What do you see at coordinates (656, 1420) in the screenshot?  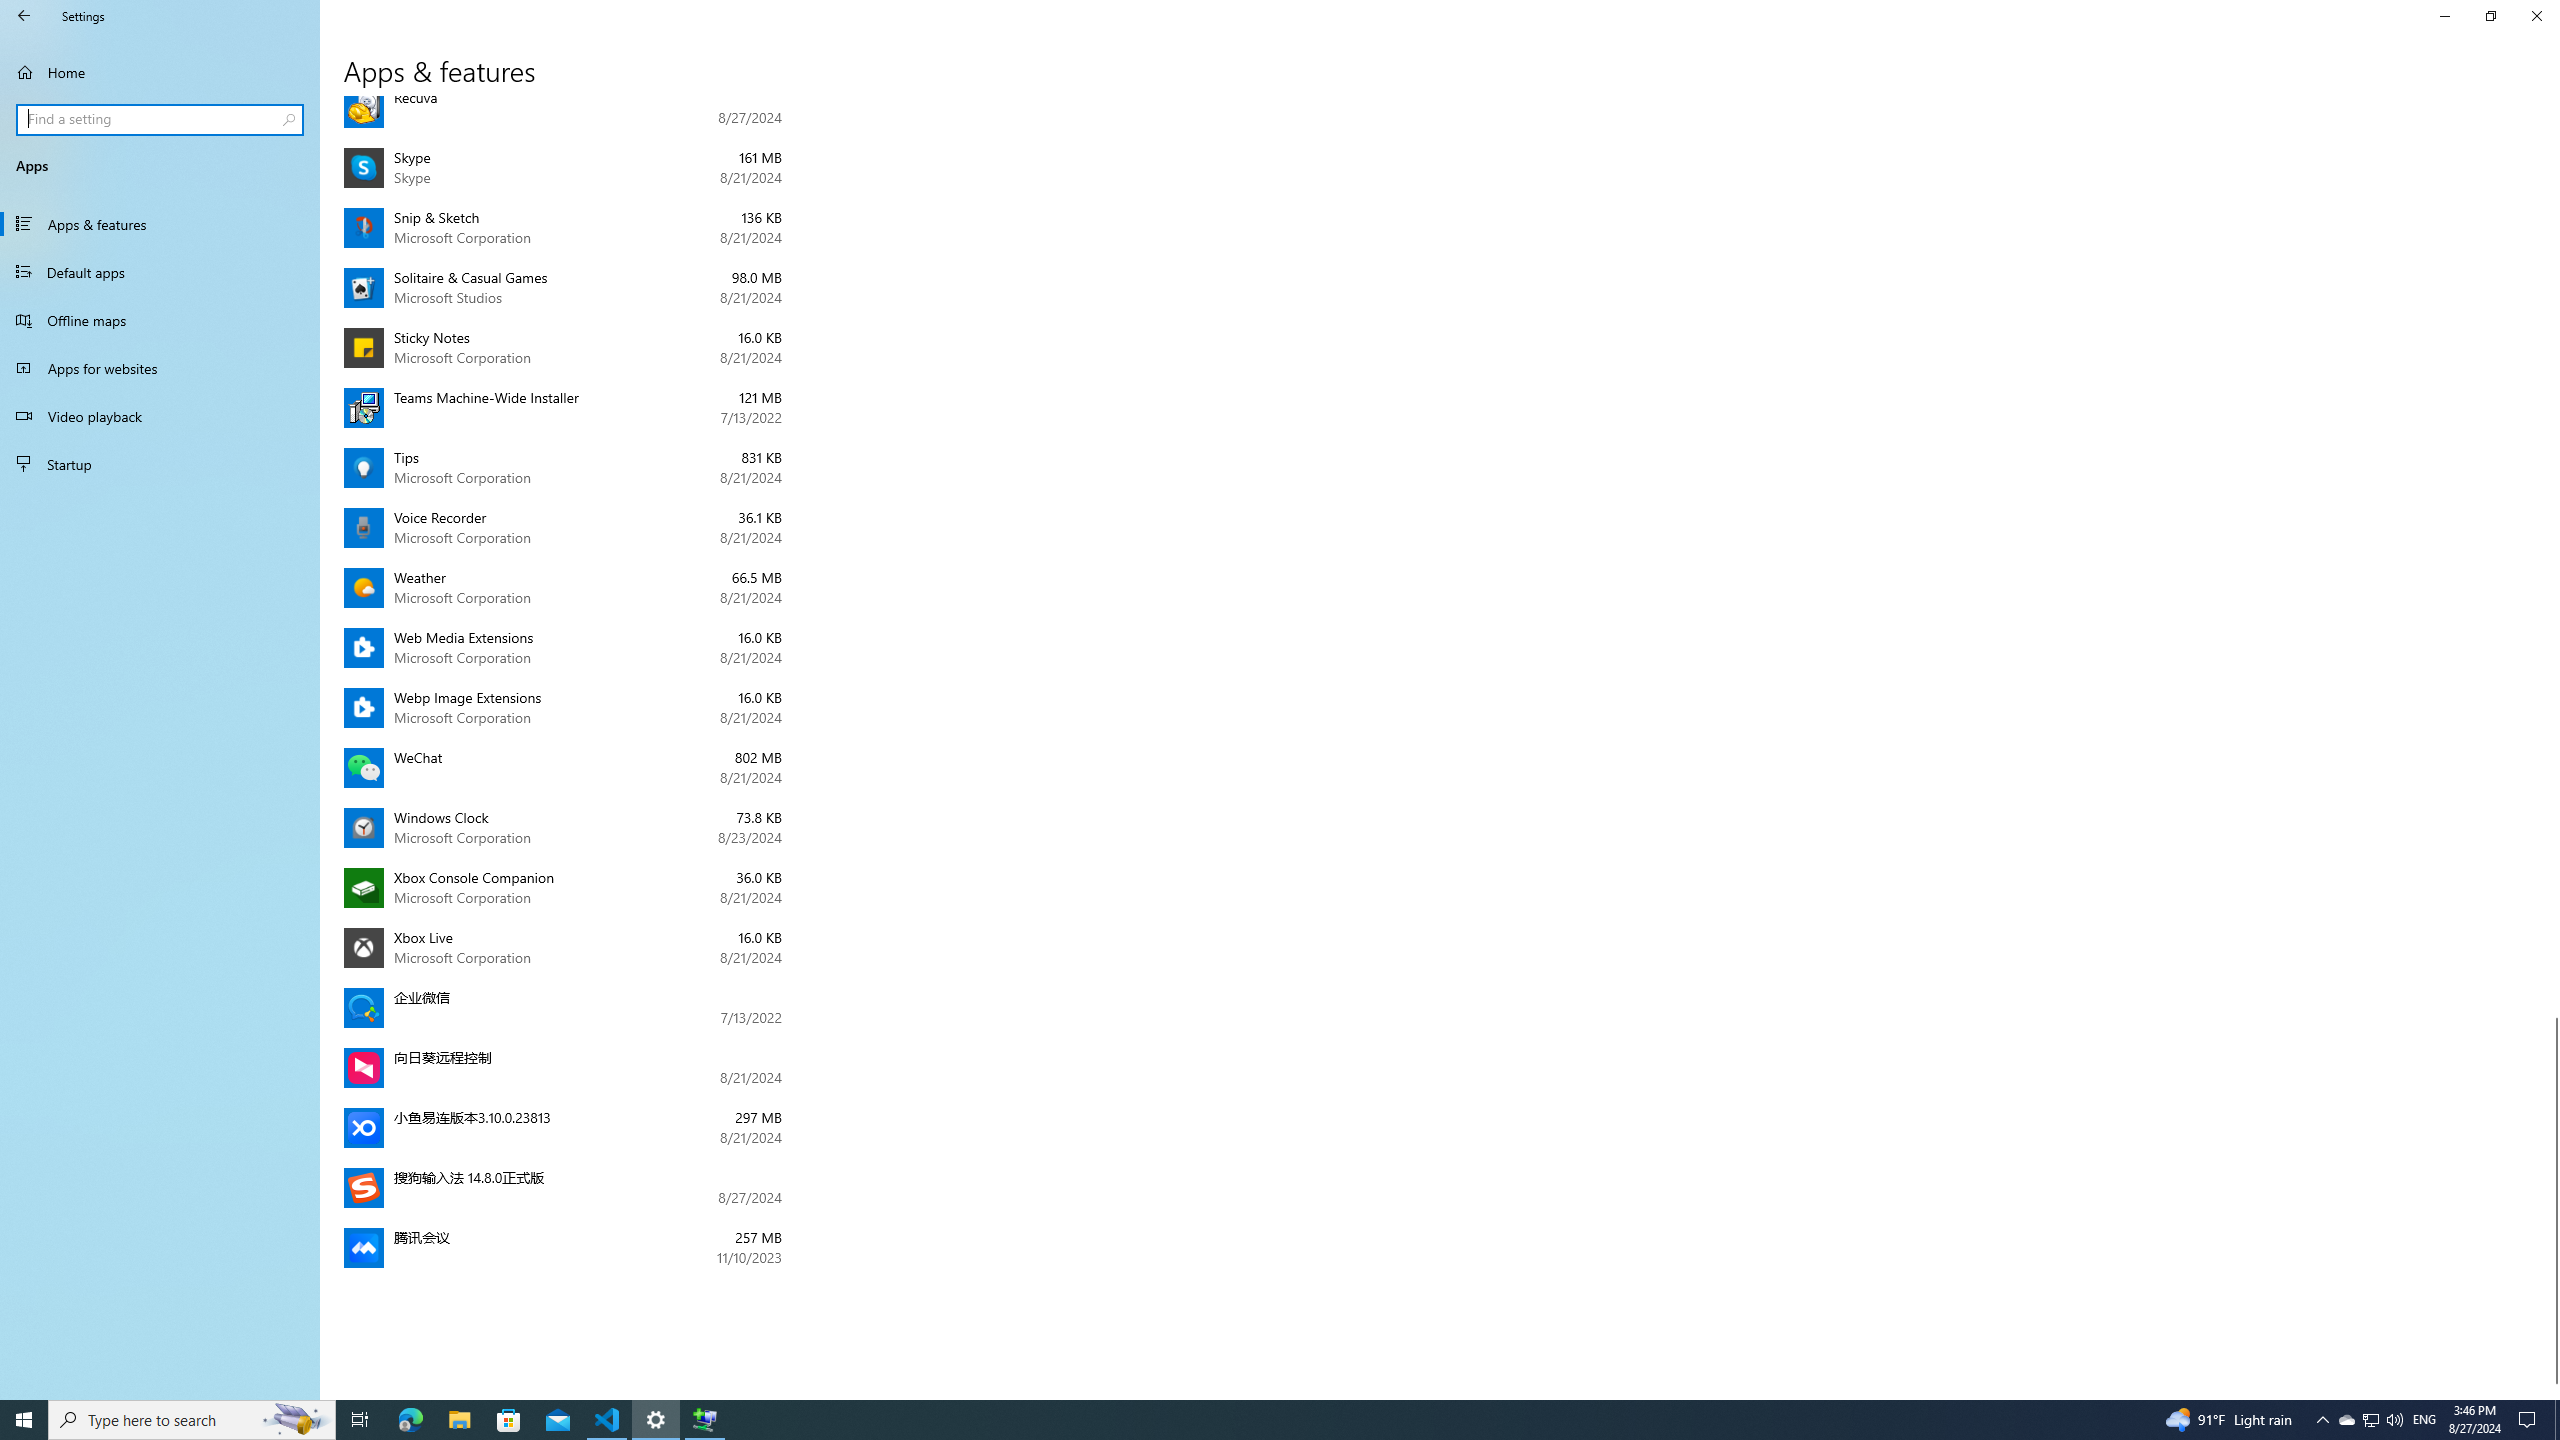 I see `Settings - 1 running window` at bounding box center [656, 1420].